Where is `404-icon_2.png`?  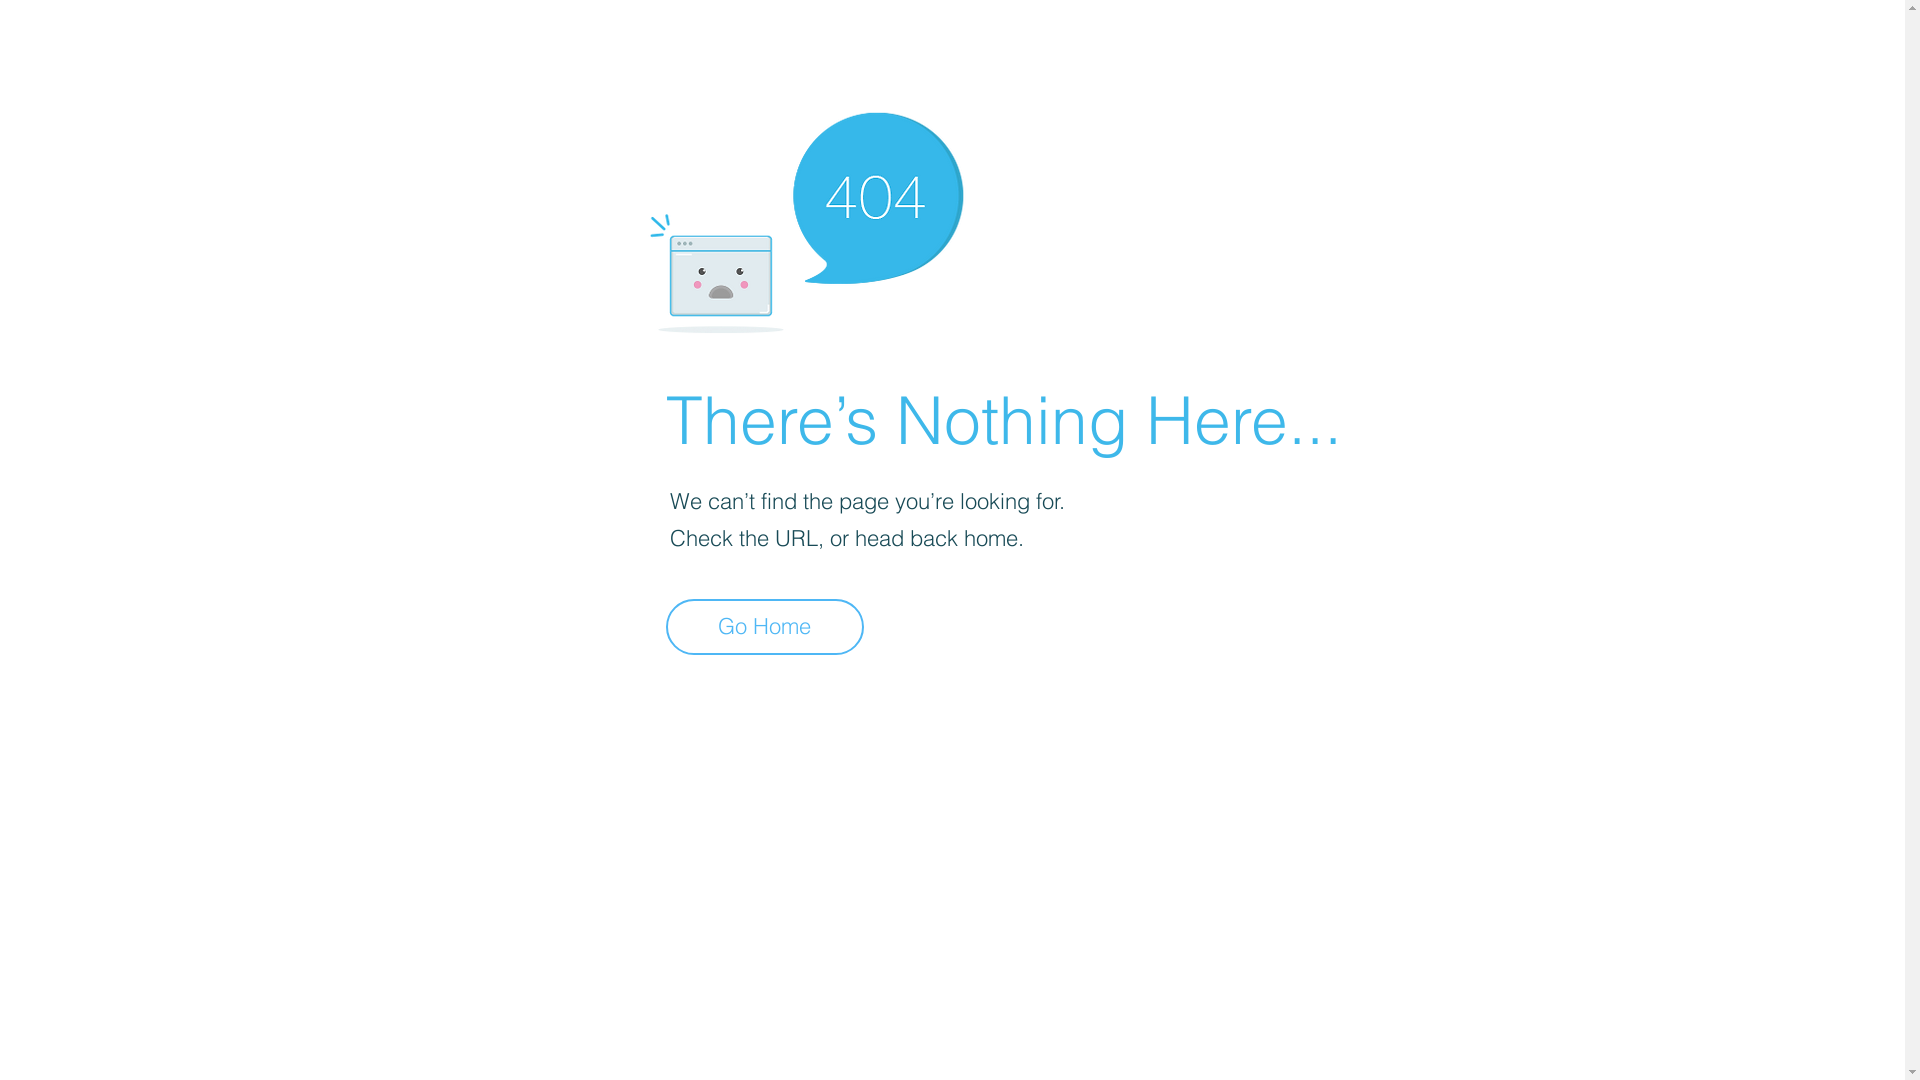
404-icon_2.png is located at coordinates (806, 218).